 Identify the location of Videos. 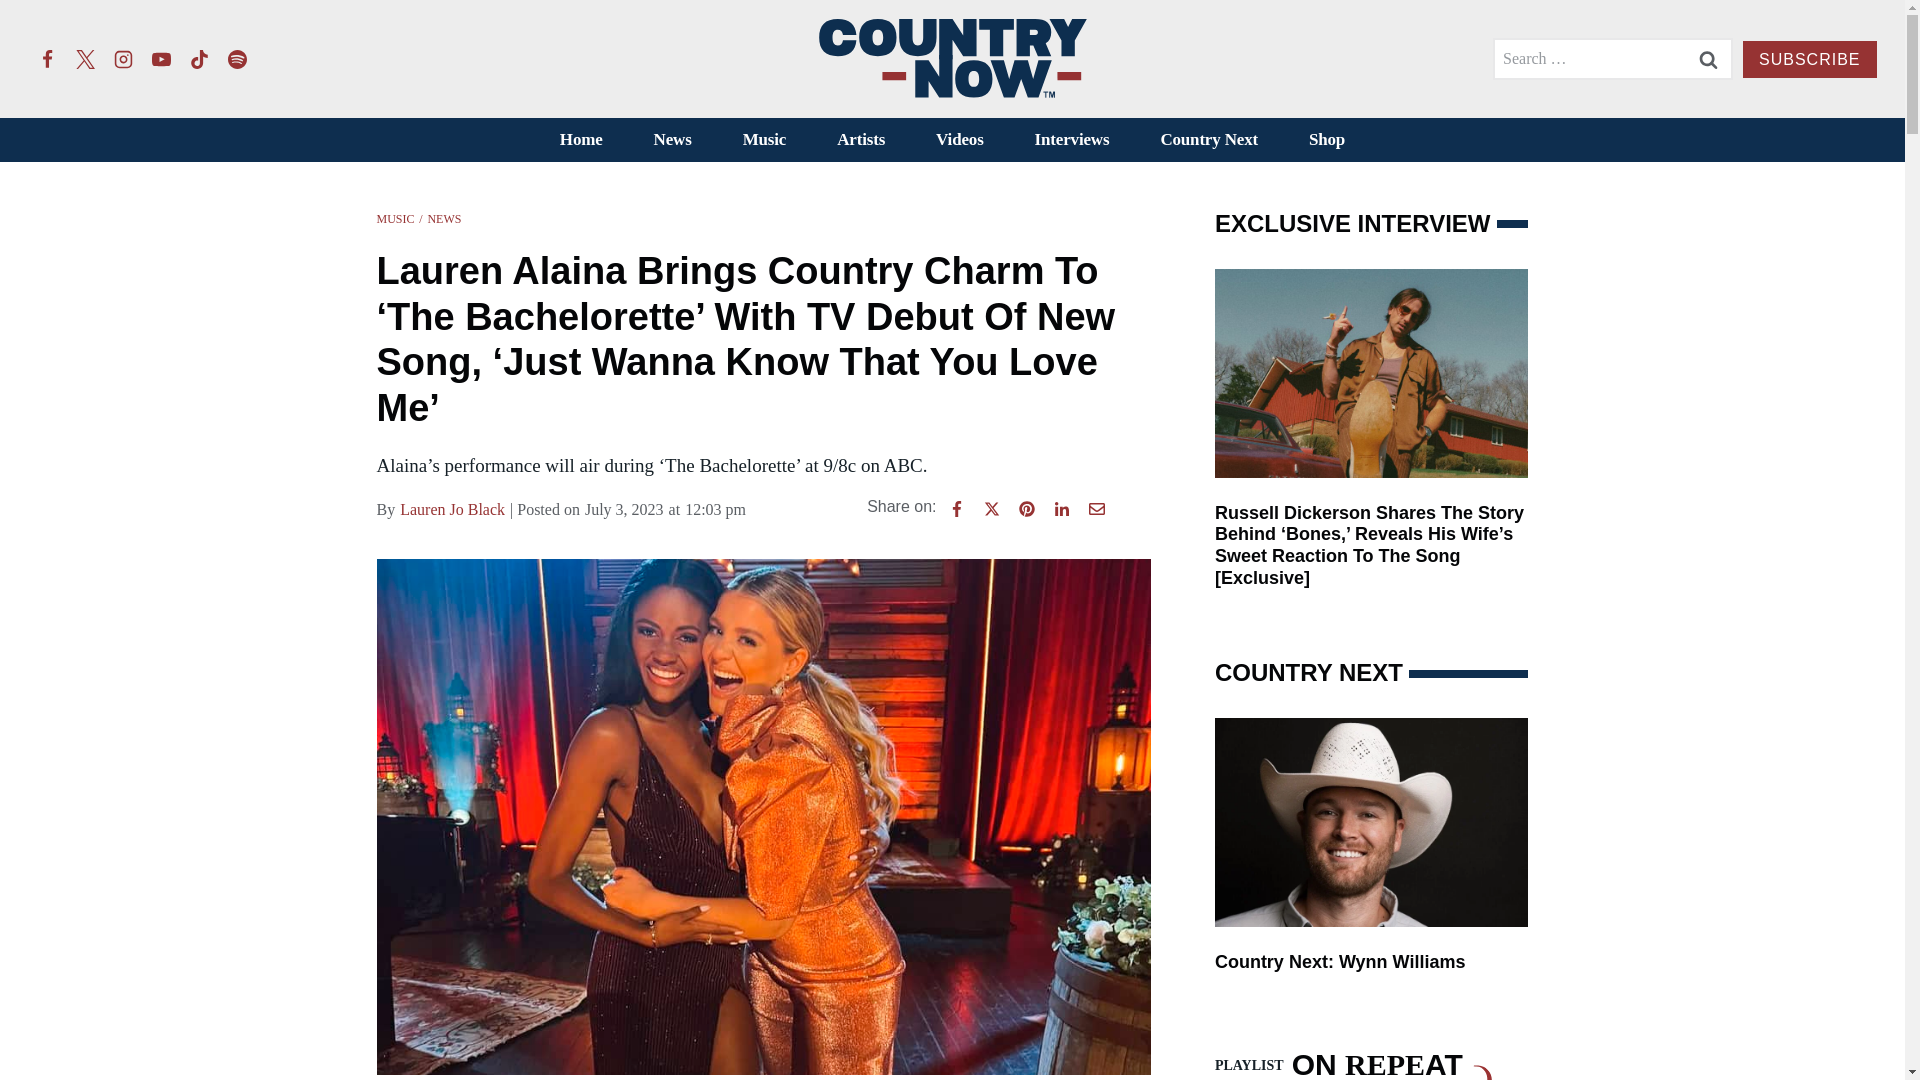
(960, 140).